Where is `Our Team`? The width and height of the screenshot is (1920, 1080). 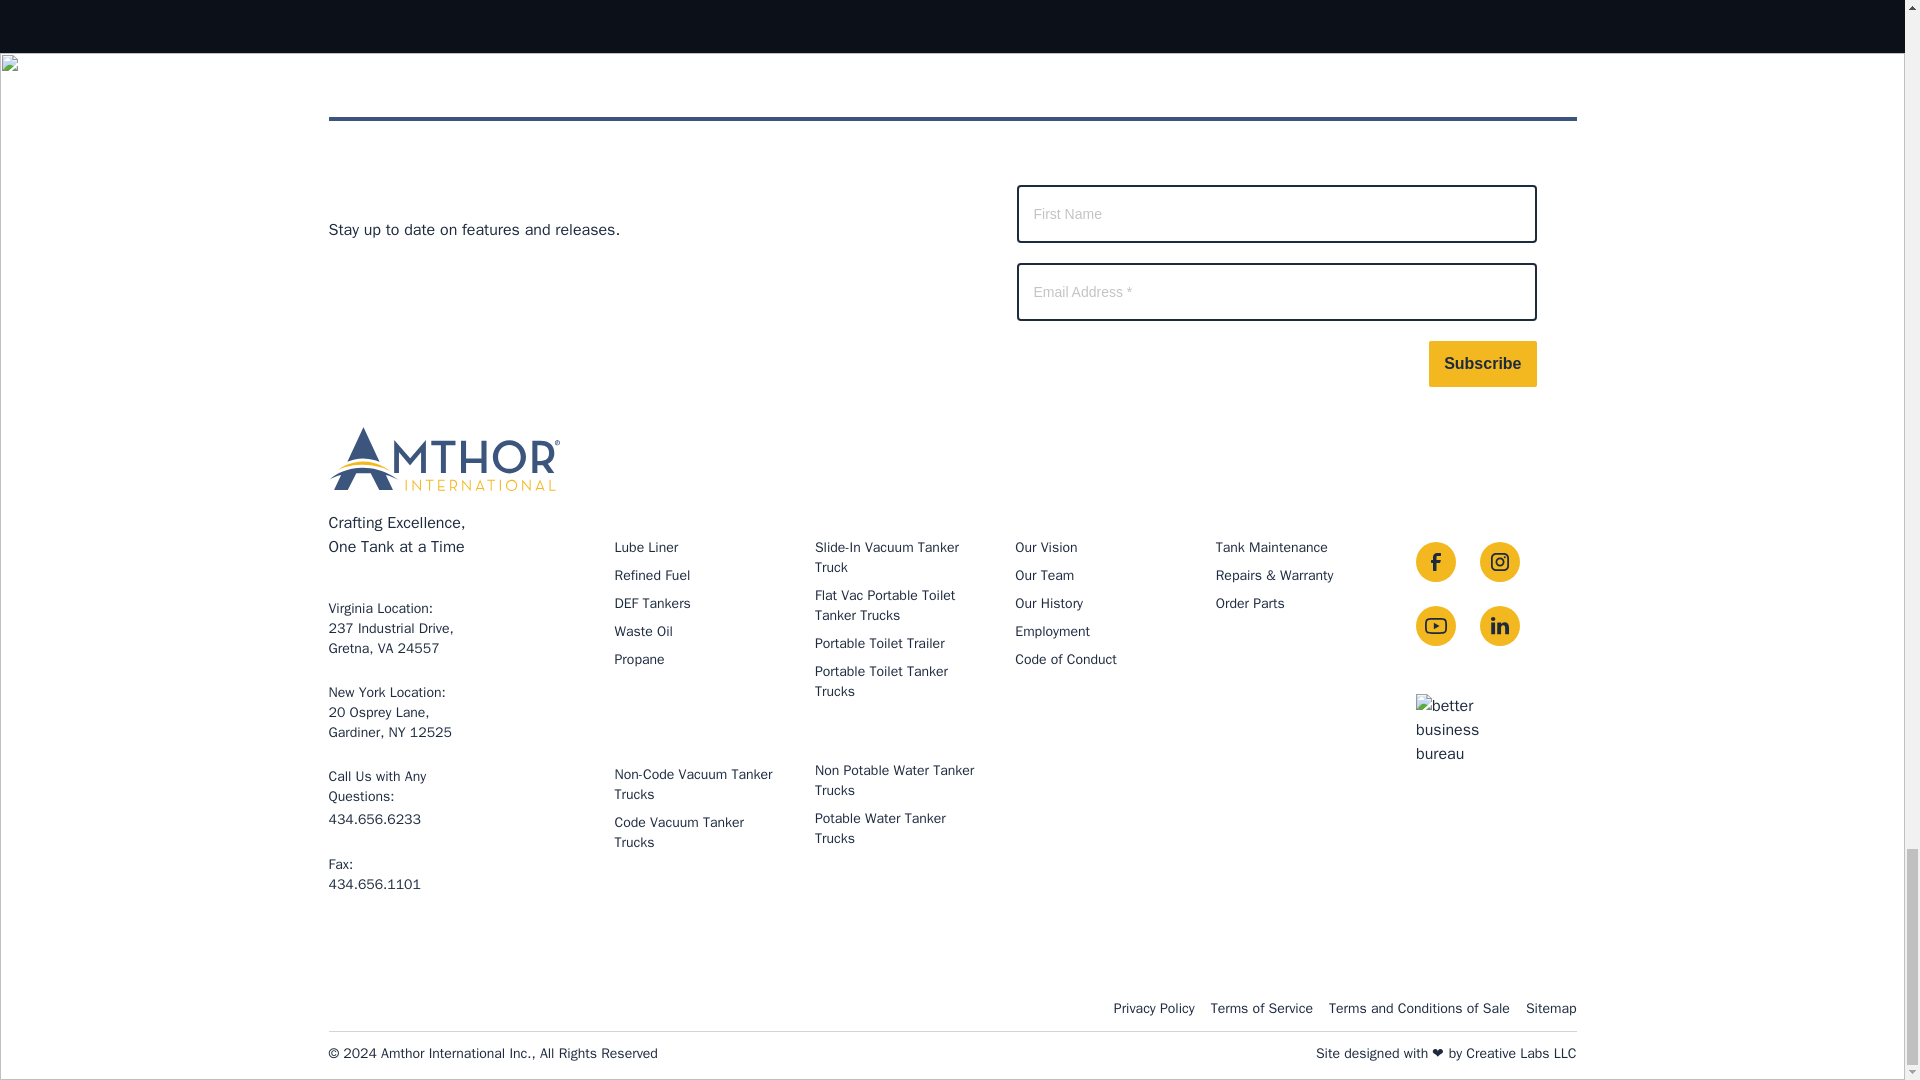 Our Team is located at coordinates (1066, 660).